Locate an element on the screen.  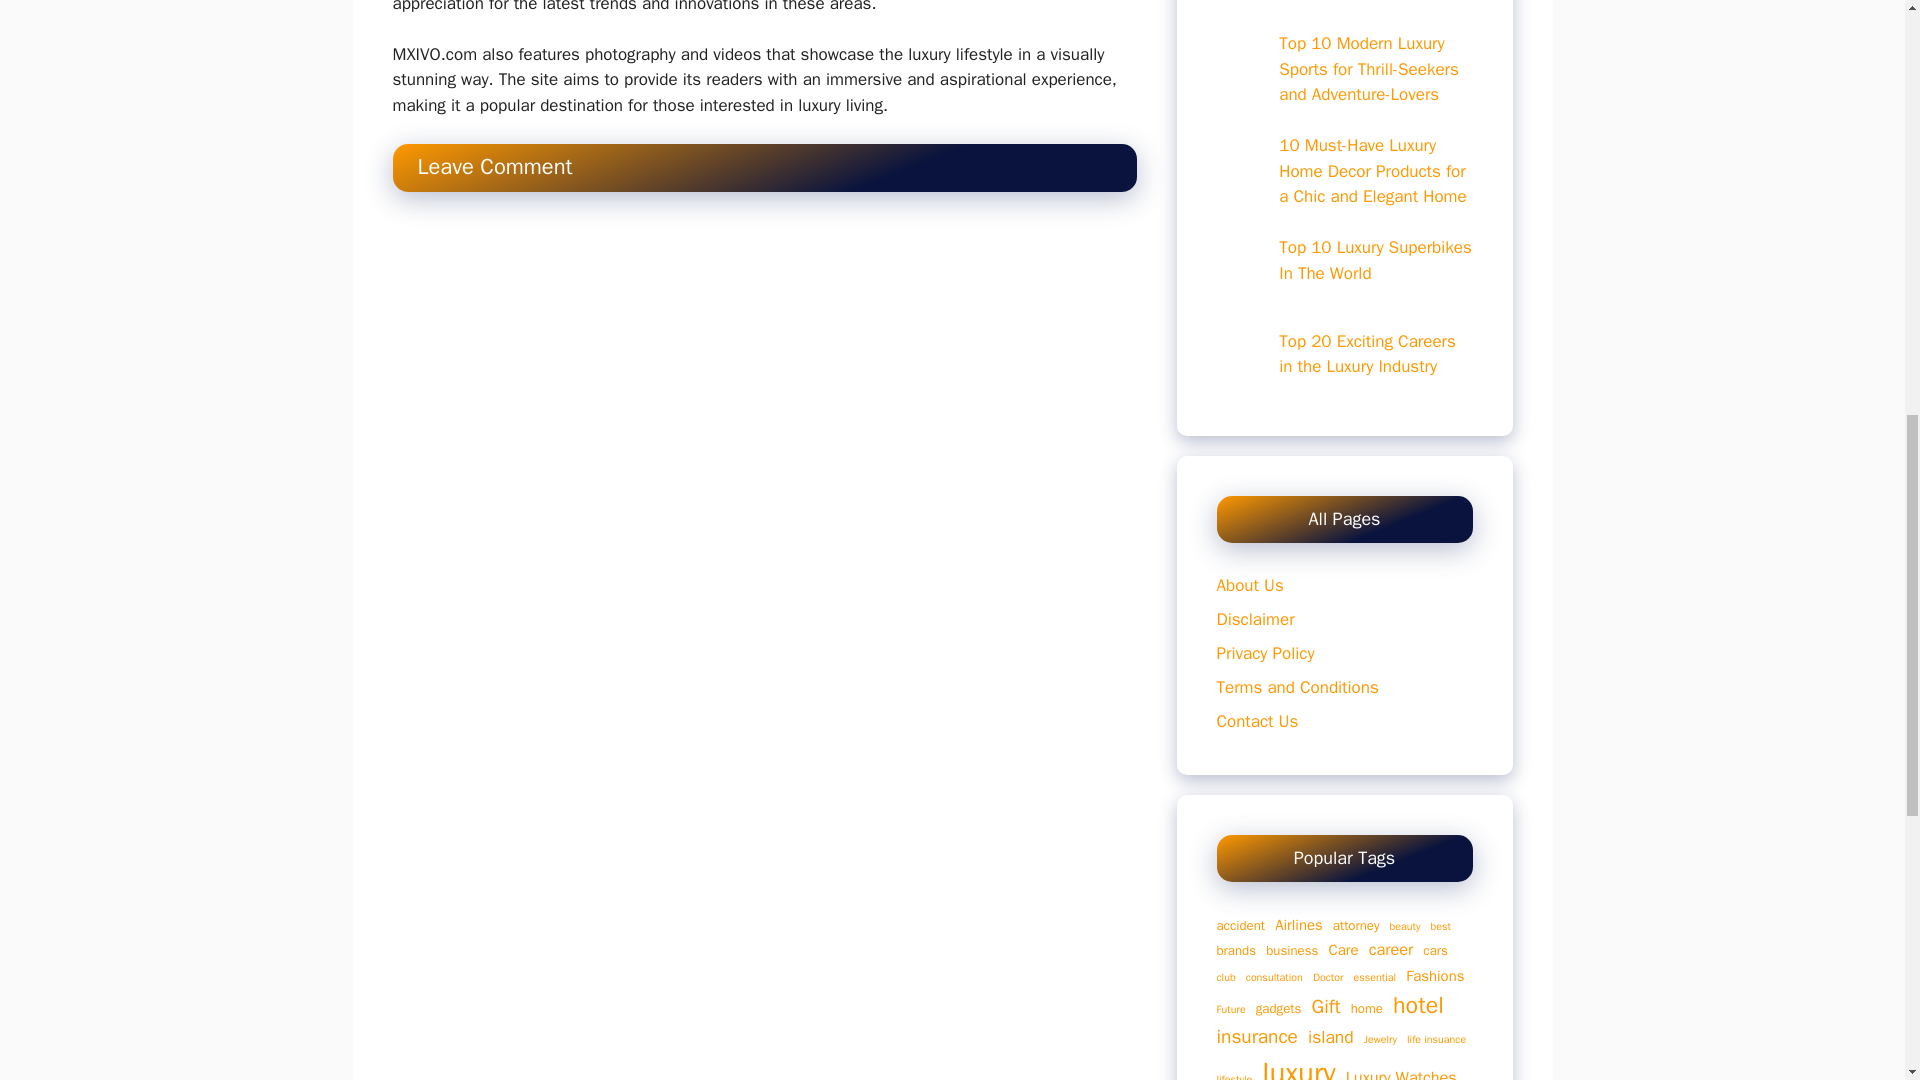
Contact Us is located at coordinates (1256, 721).